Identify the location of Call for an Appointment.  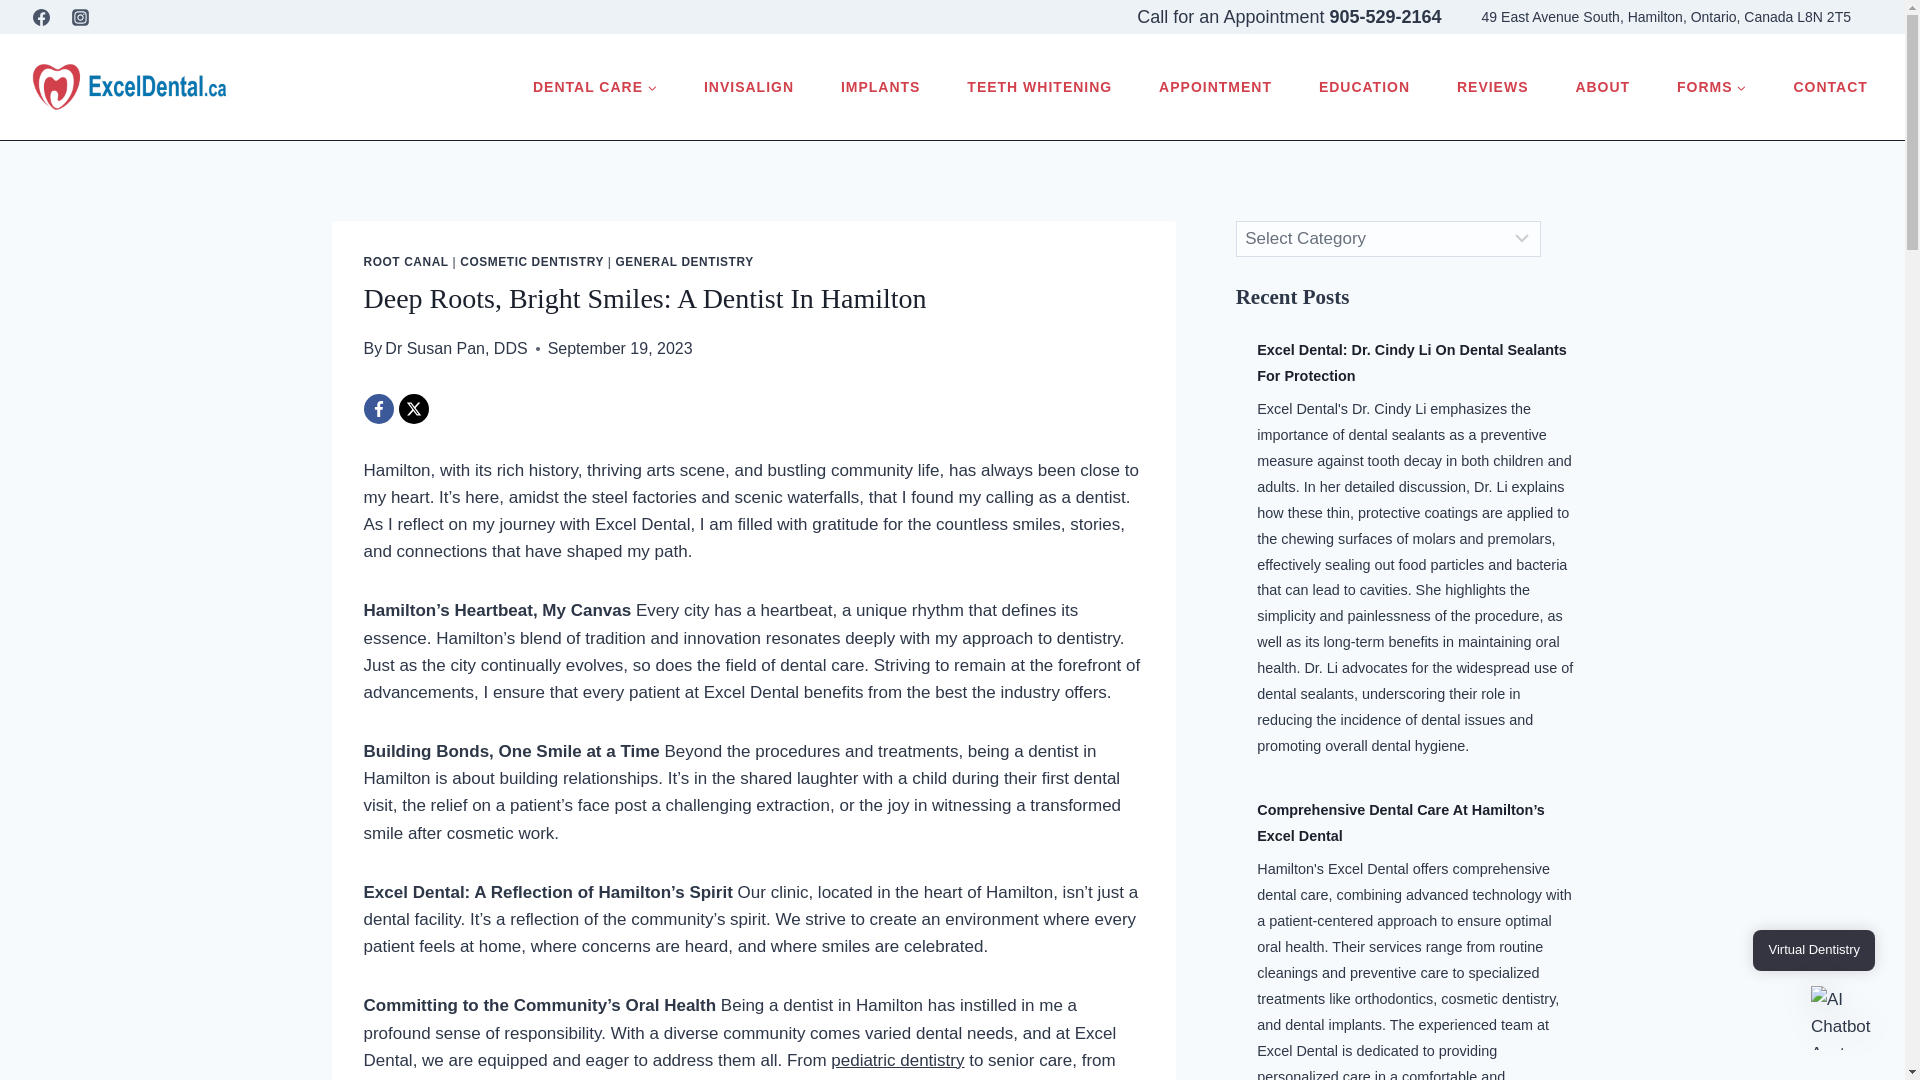
(1232, 16).